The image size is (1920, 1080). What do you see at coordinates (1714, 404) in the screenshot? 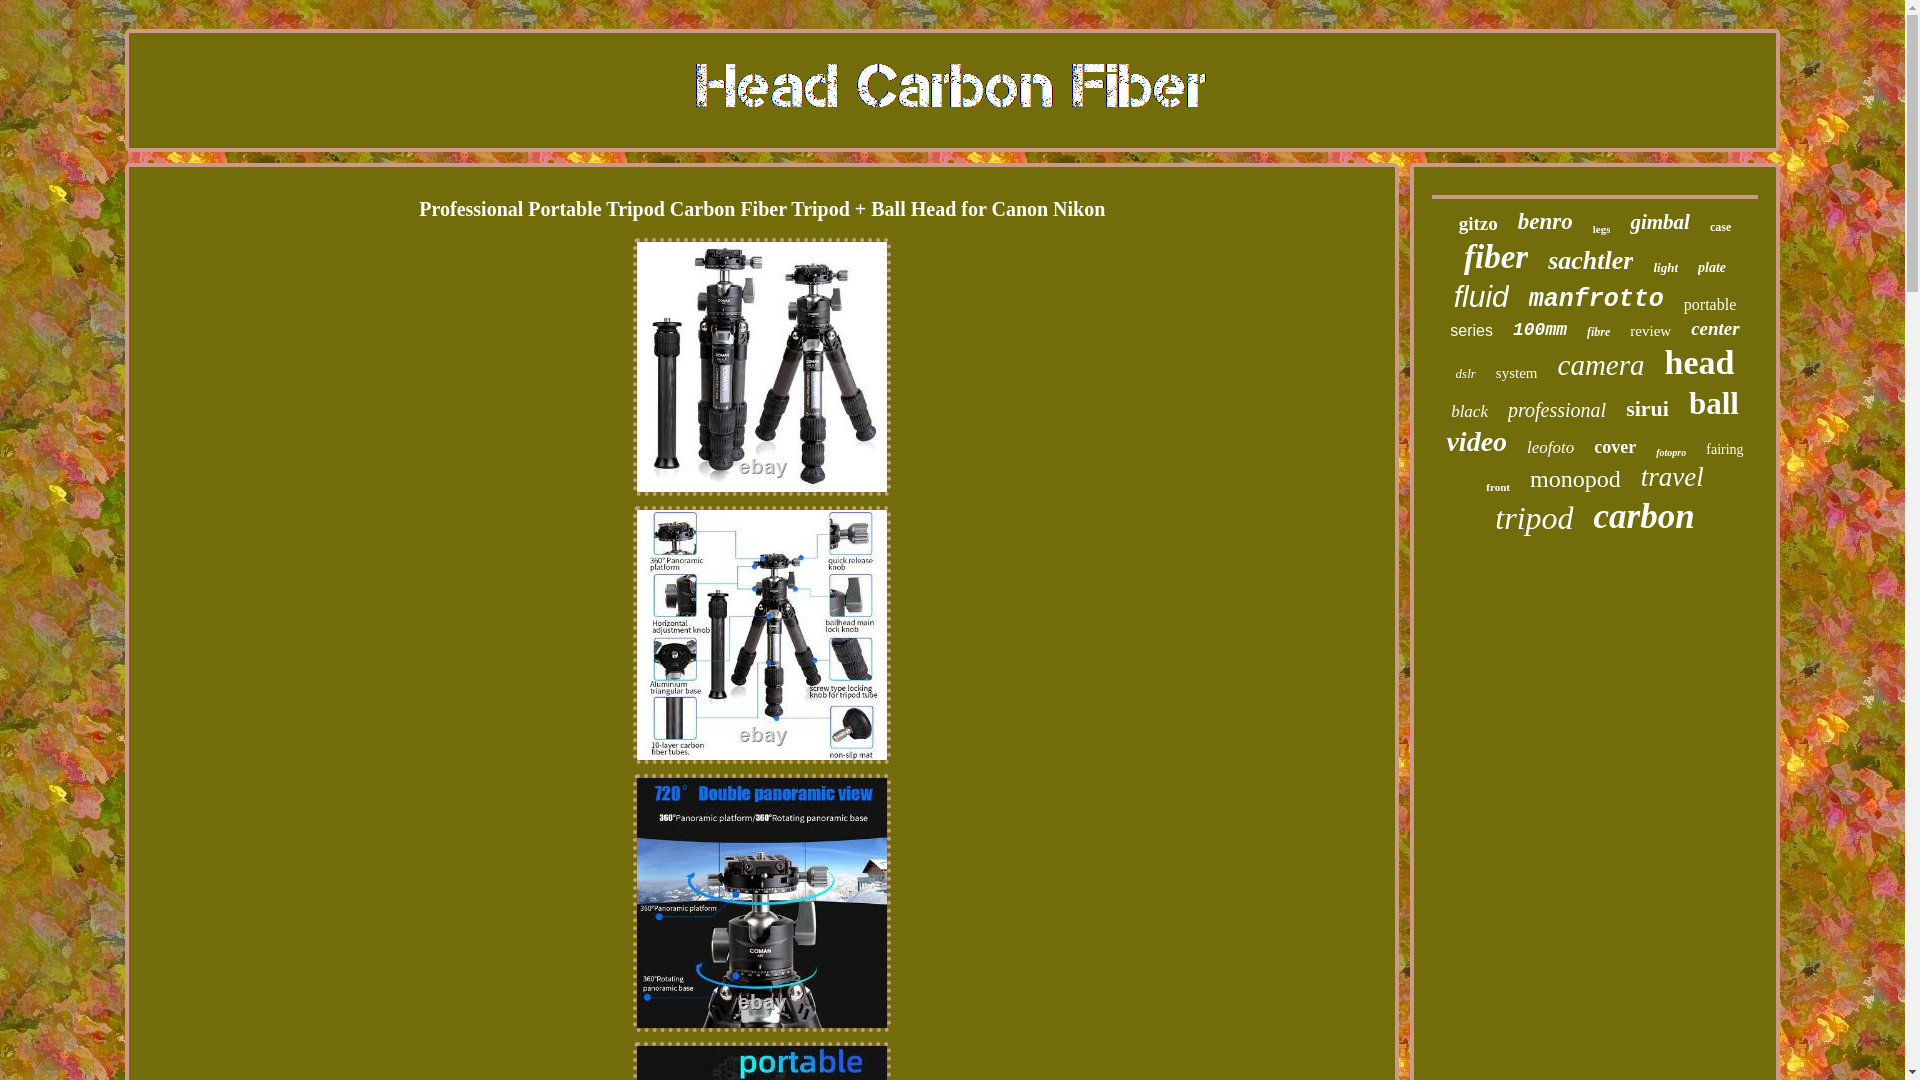
I see `ball` at bounding box center [1714, 404].